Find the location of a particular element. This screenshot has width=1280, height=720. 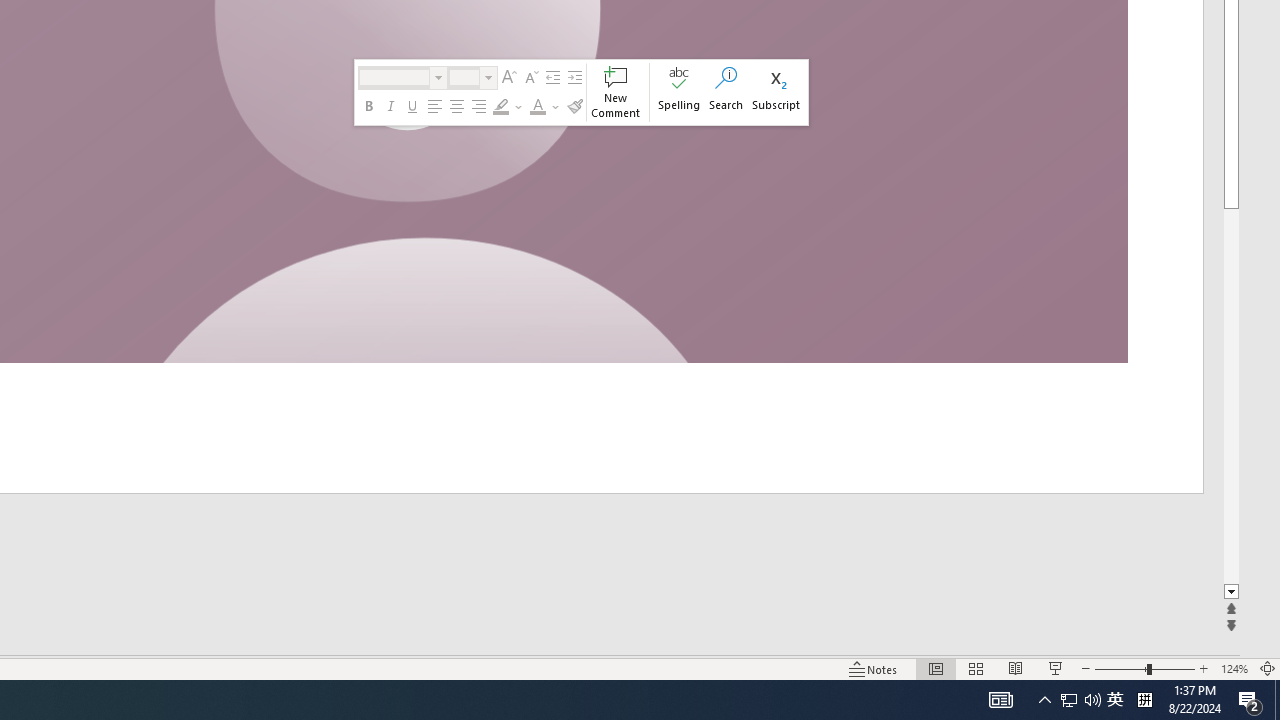

Align Right is located at coordinates (479, 106).